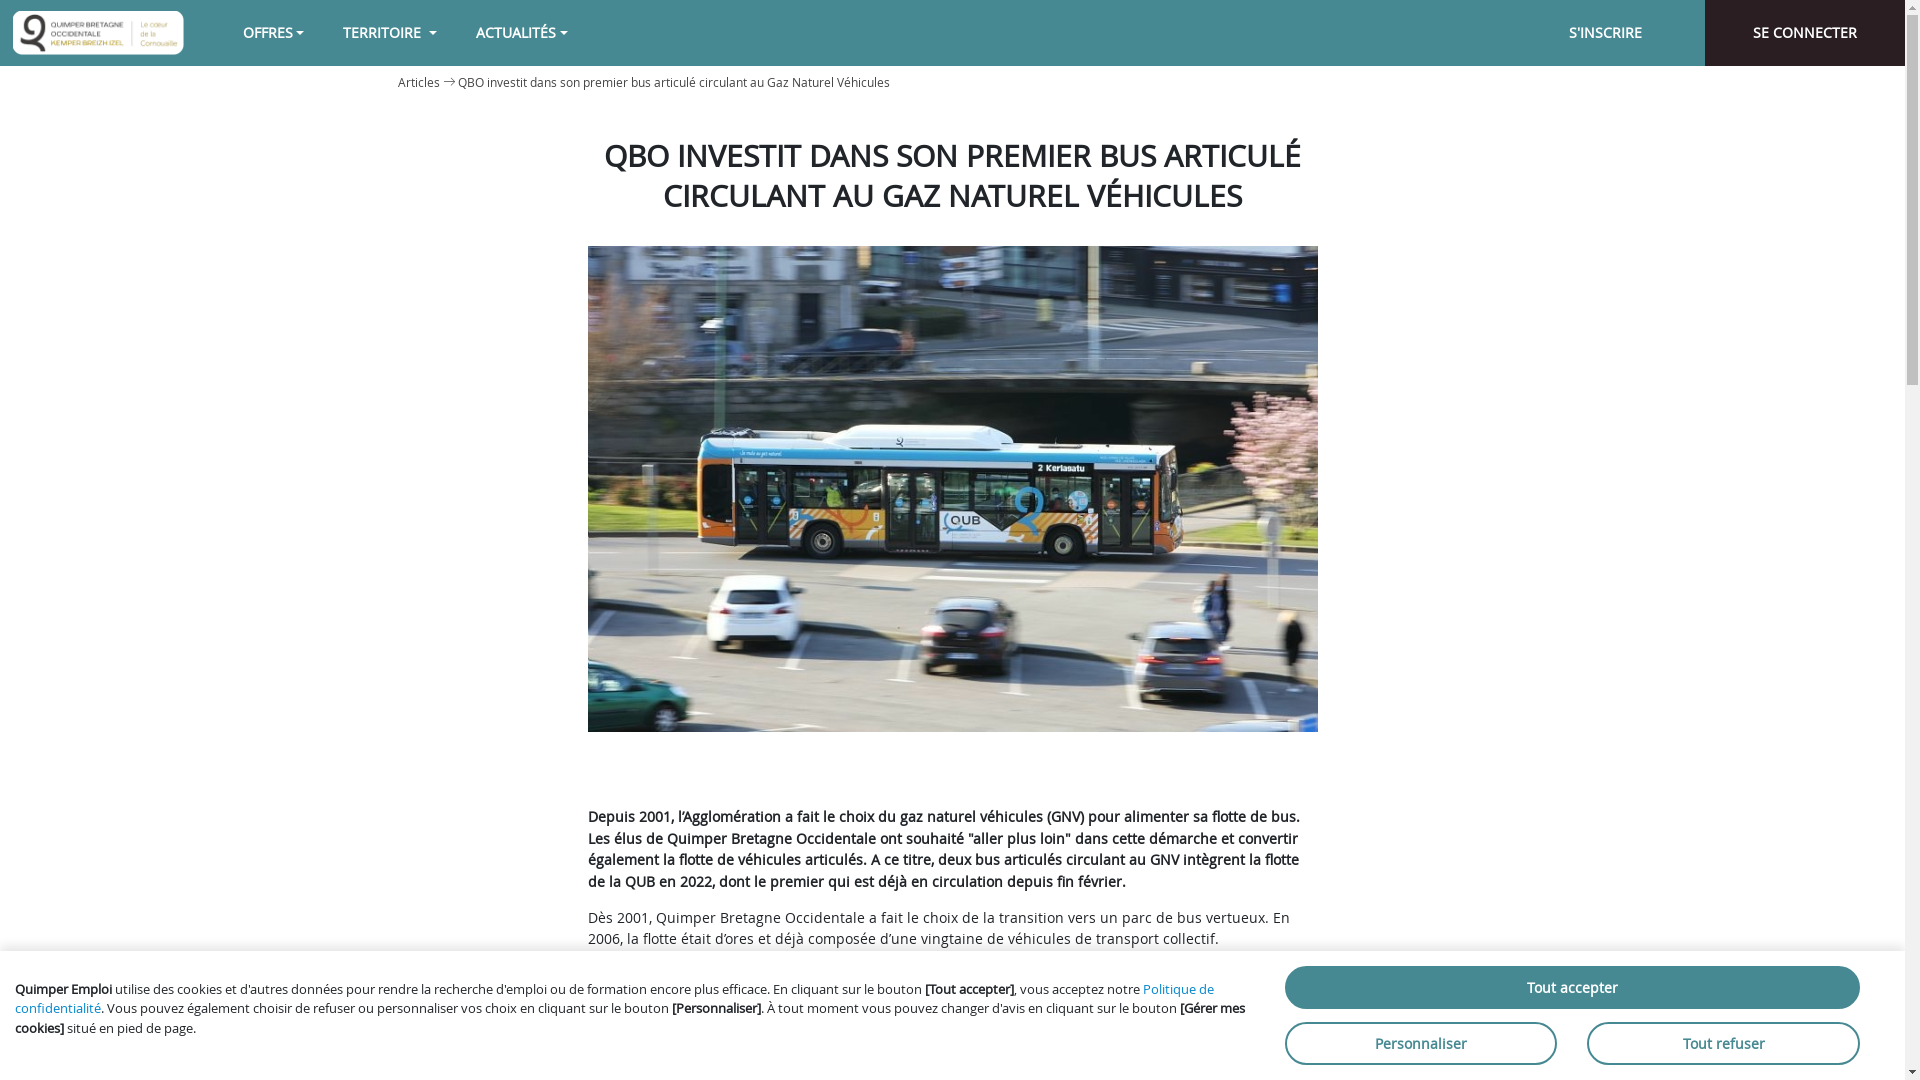  I want to click on S'INSCRIRE, so click(1605, 33).